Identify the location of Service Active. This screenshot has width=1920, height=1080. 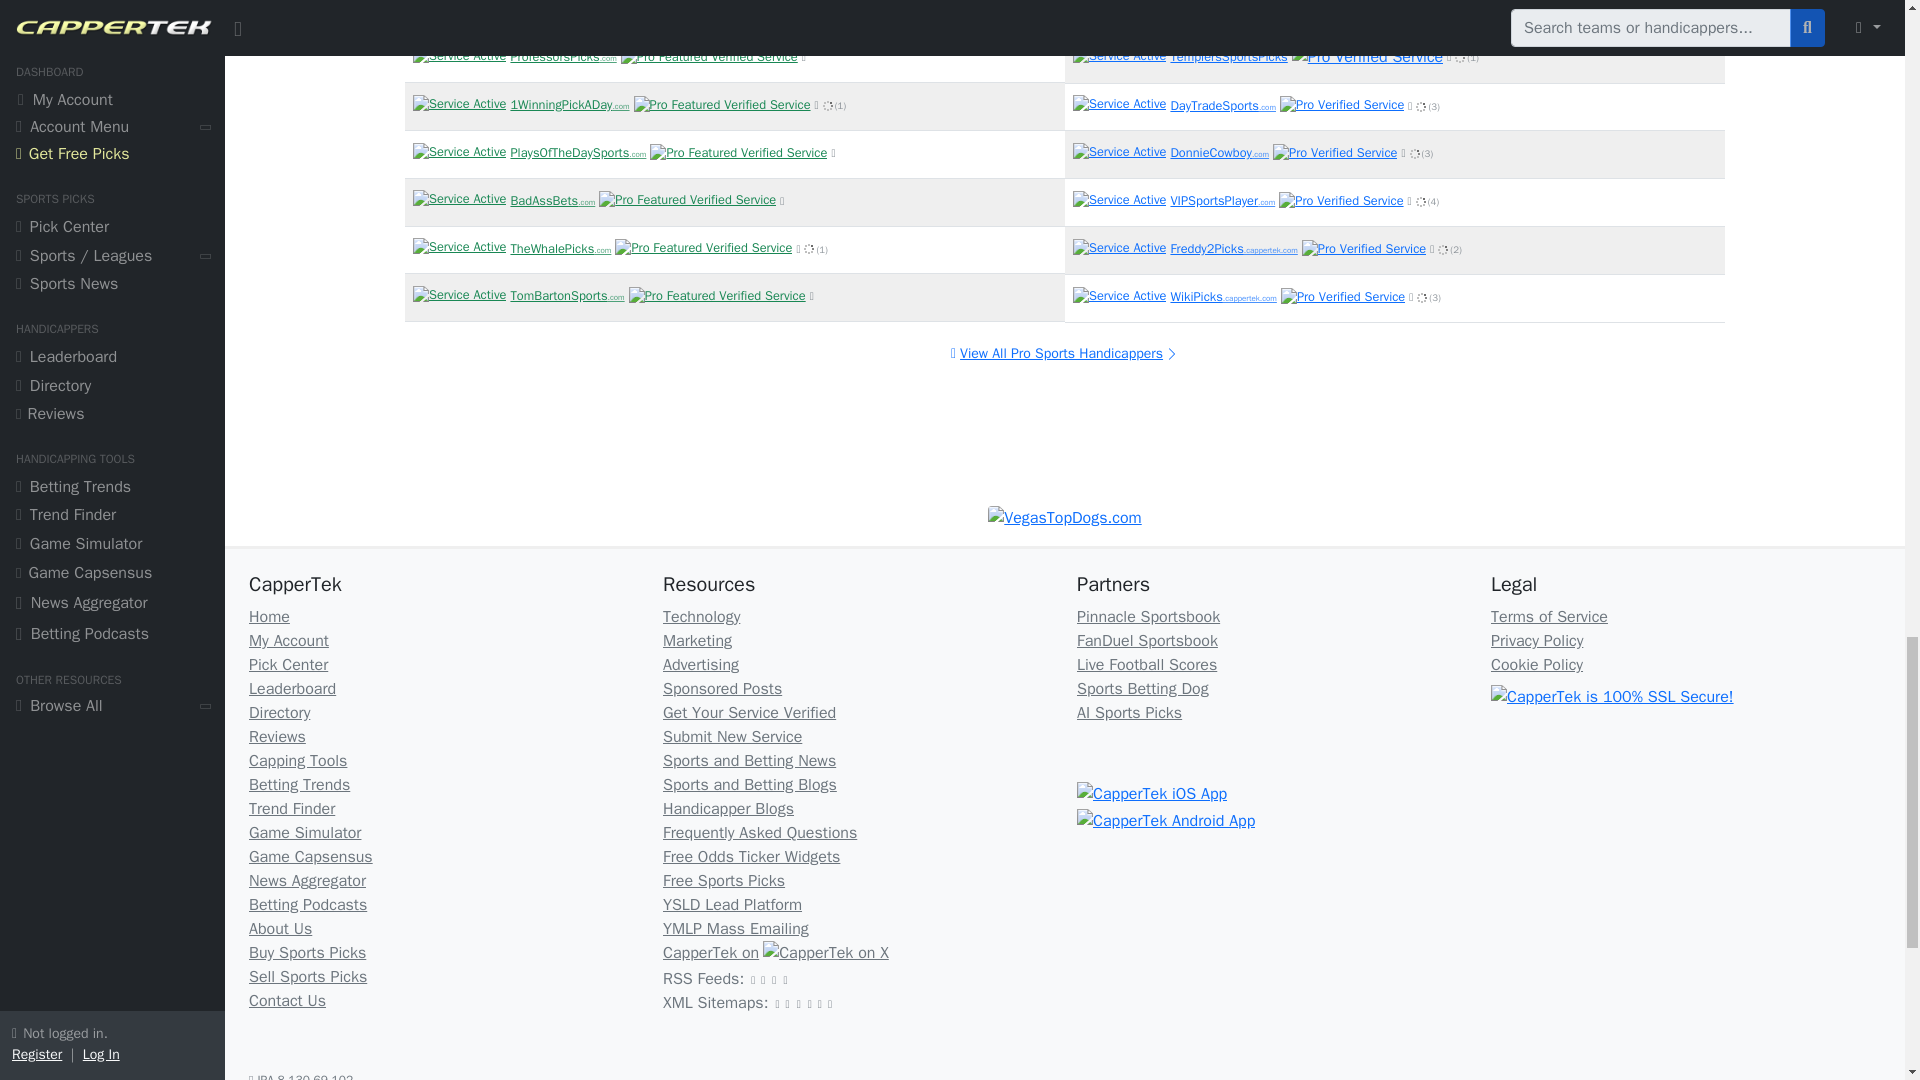
(459, 56).